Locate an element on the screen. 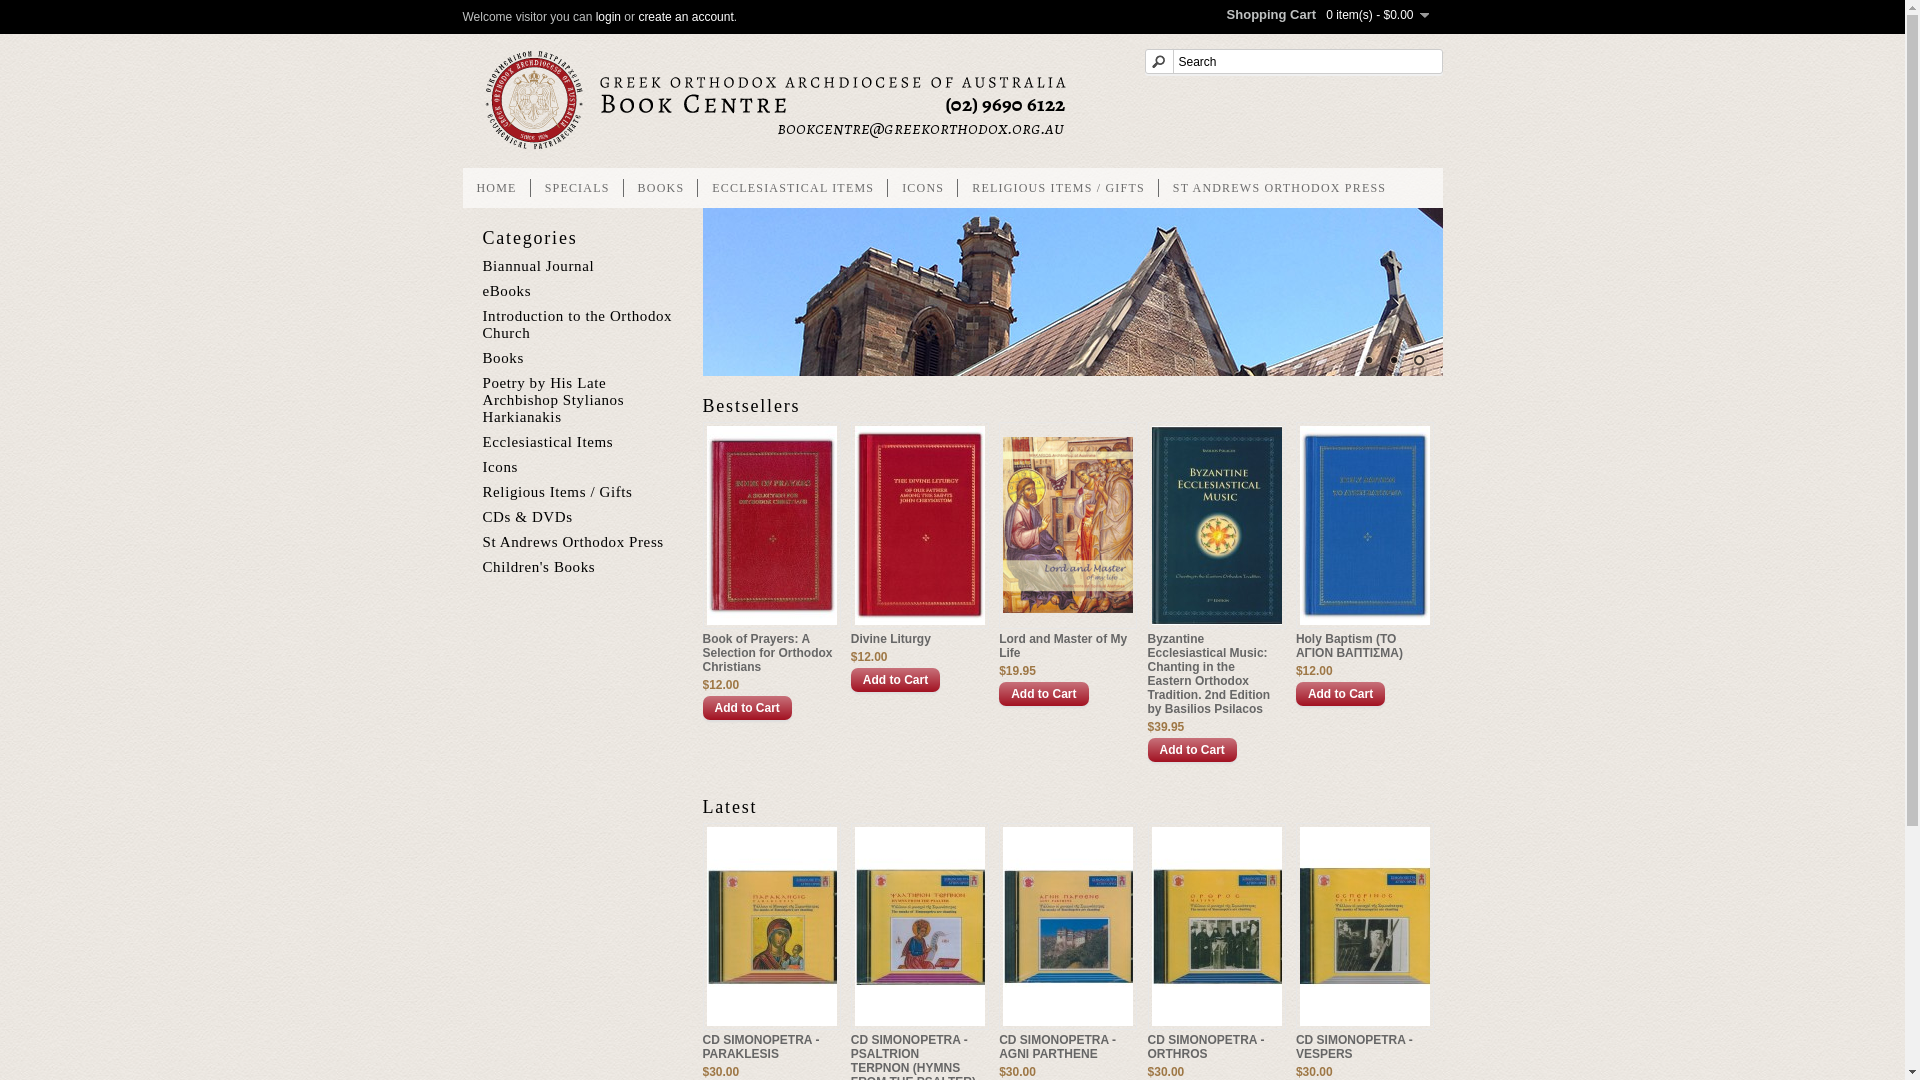  Book of Prayers: A Selection for Orthodox Christians is located at coordinates (767, 653).